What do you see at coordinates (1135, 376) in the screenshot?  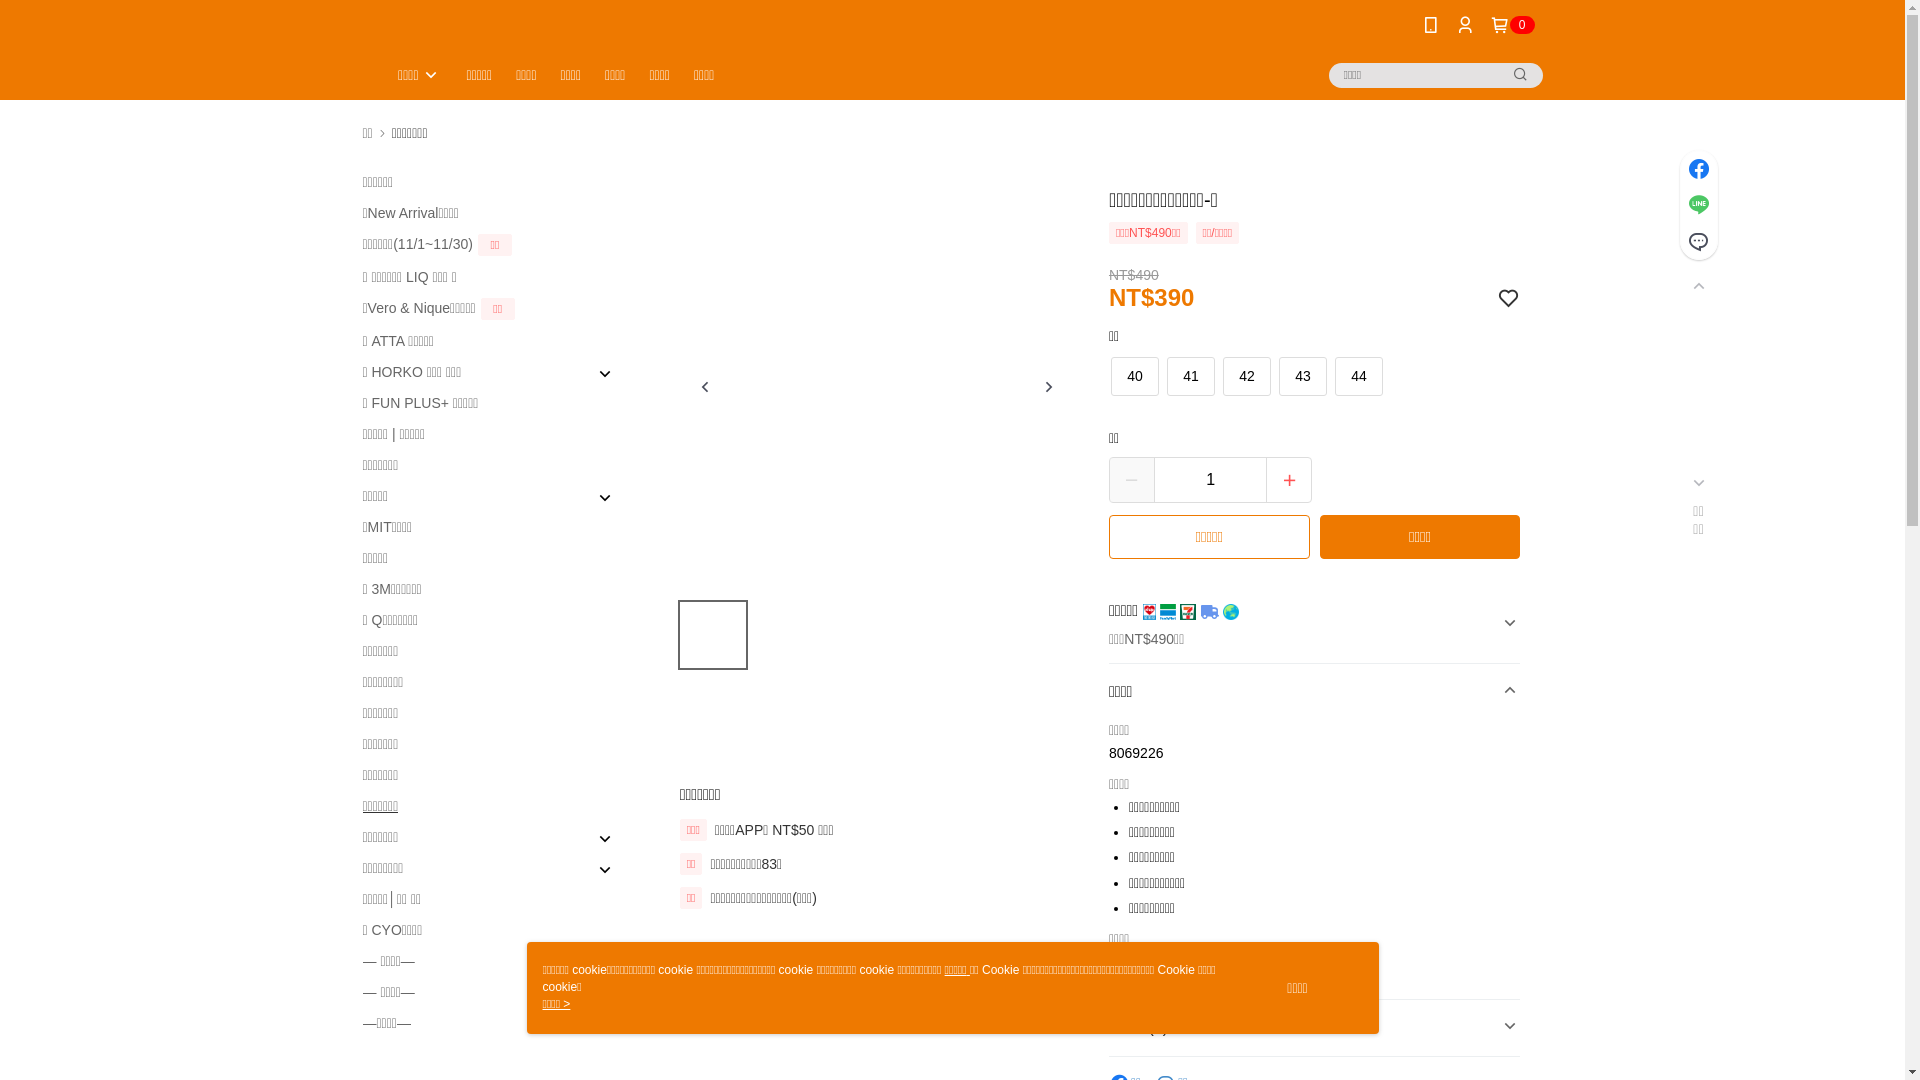 I see `40` at bounding box center [1135, 376].